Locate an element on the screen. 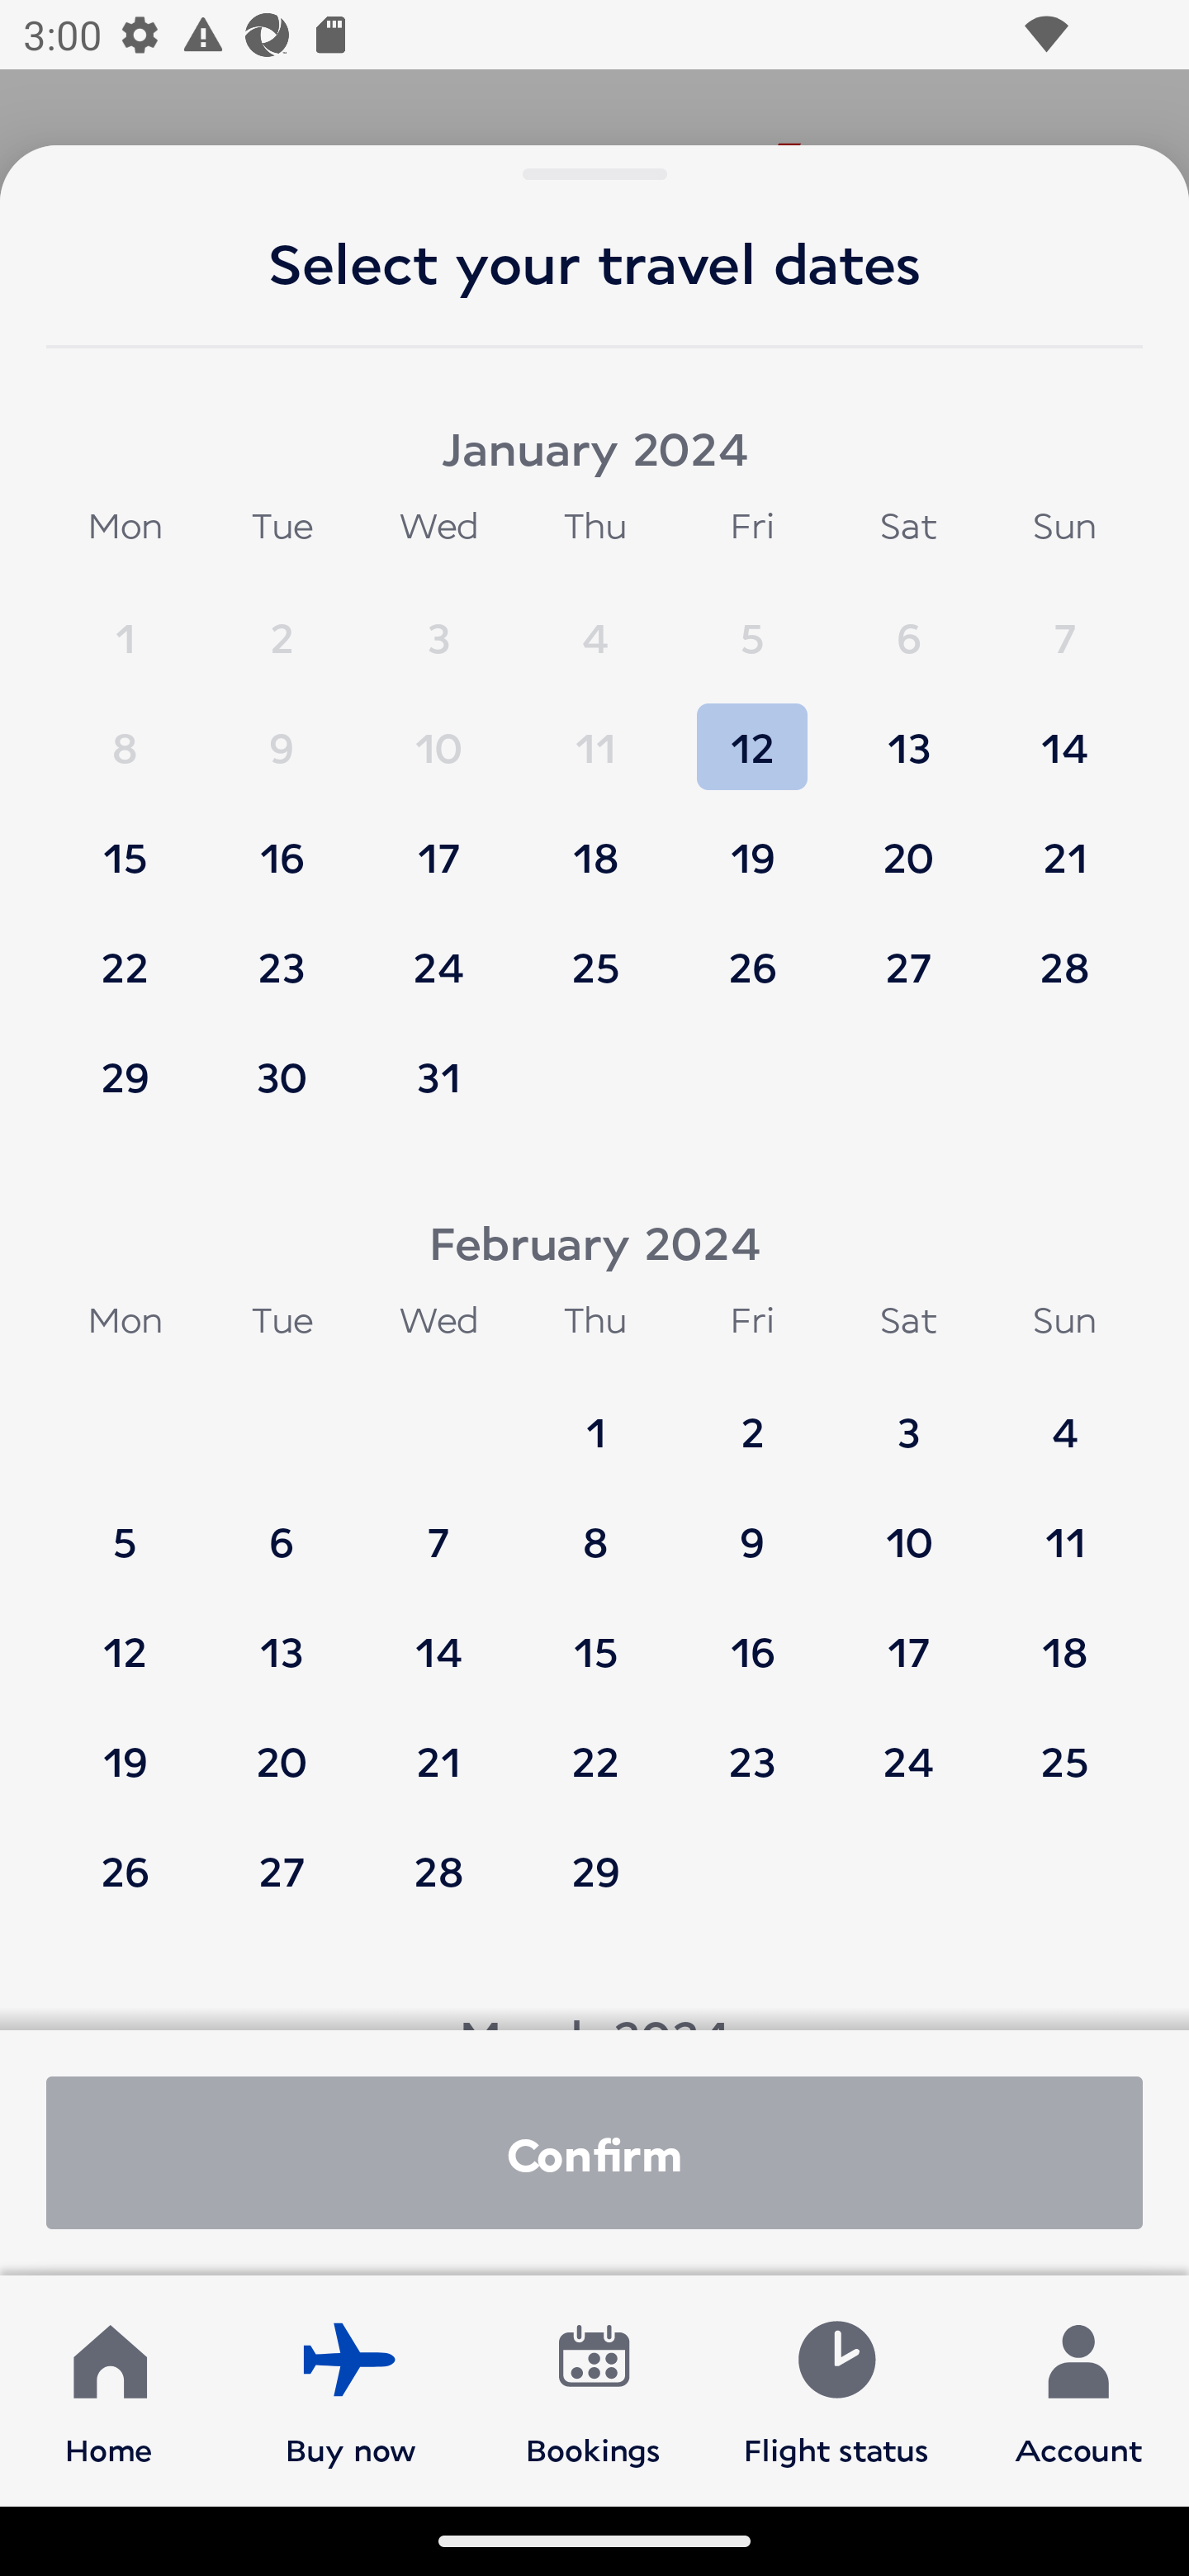 The image size is (1189, 2576). 8 is located at coordinates (595, 1526).